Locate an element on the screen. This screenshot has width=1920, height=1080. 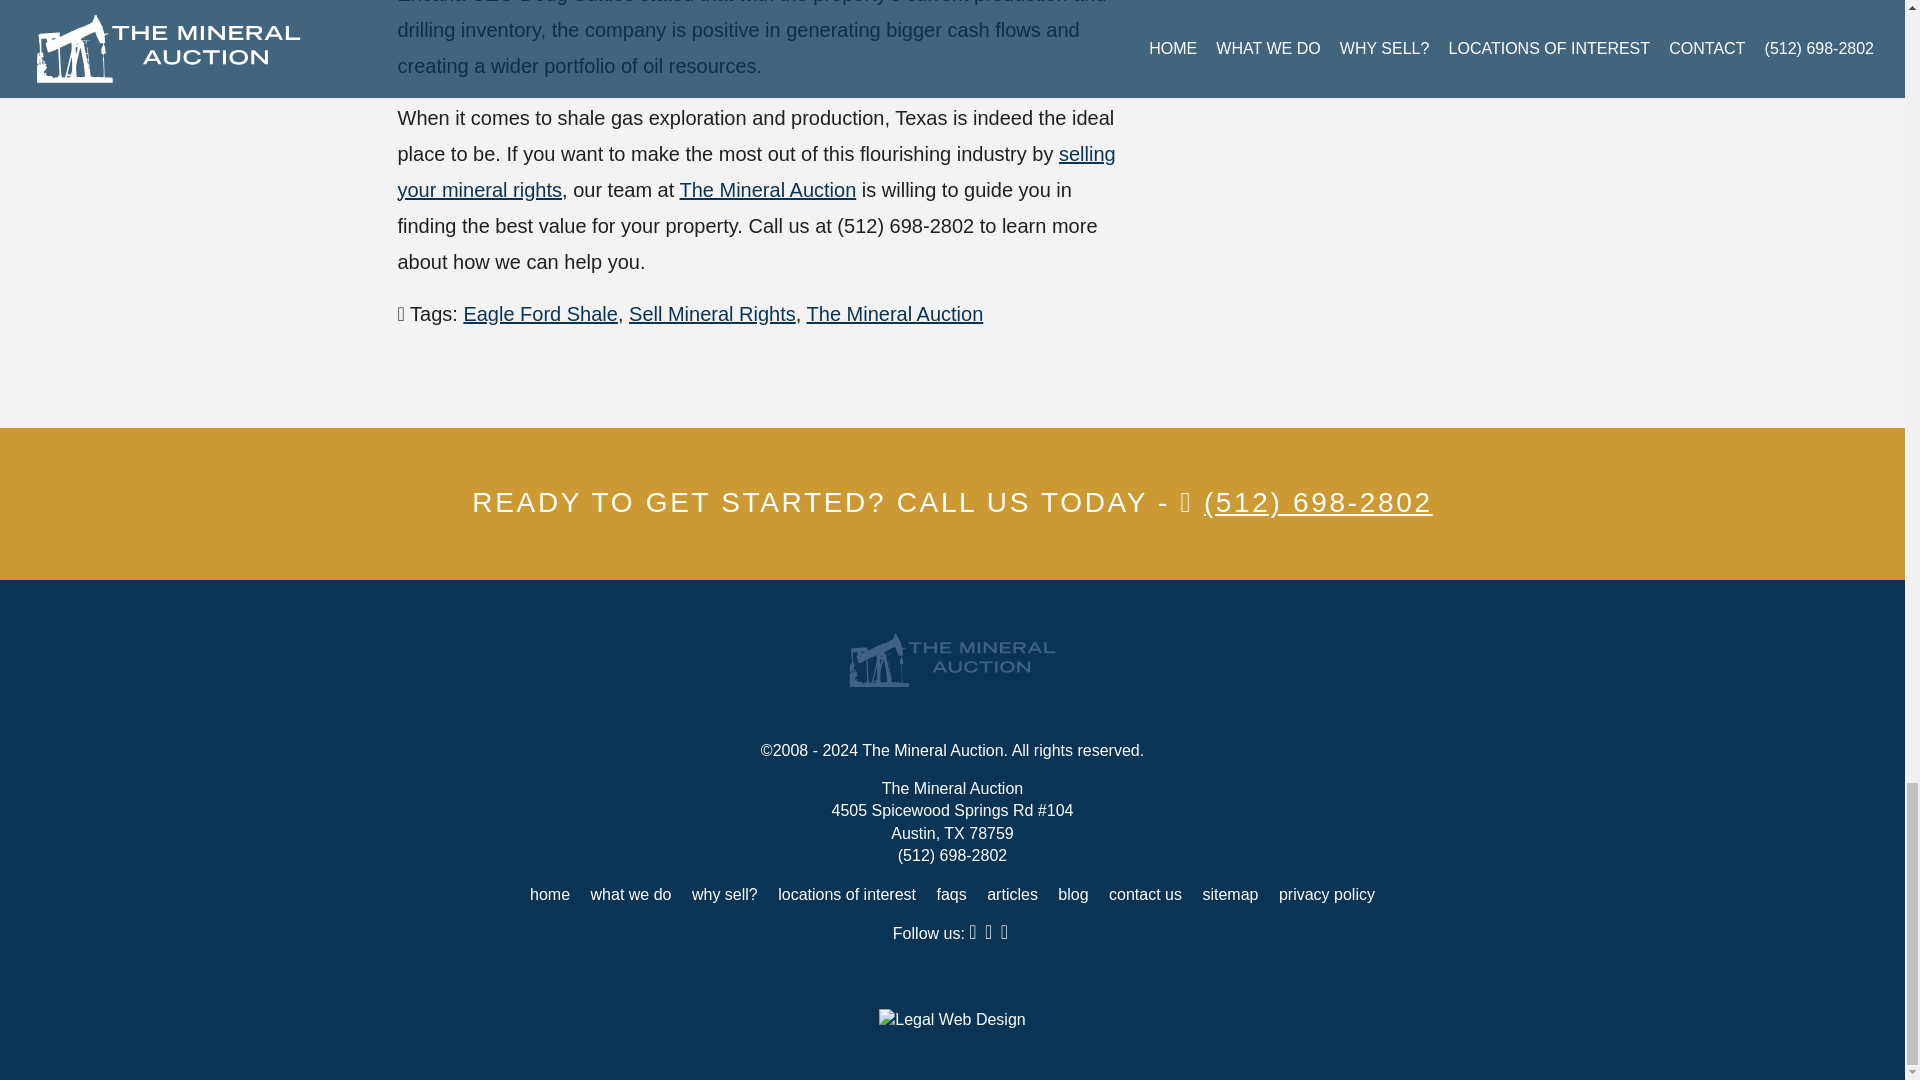
Legal Web Design is located at coordinates (952, 1020).